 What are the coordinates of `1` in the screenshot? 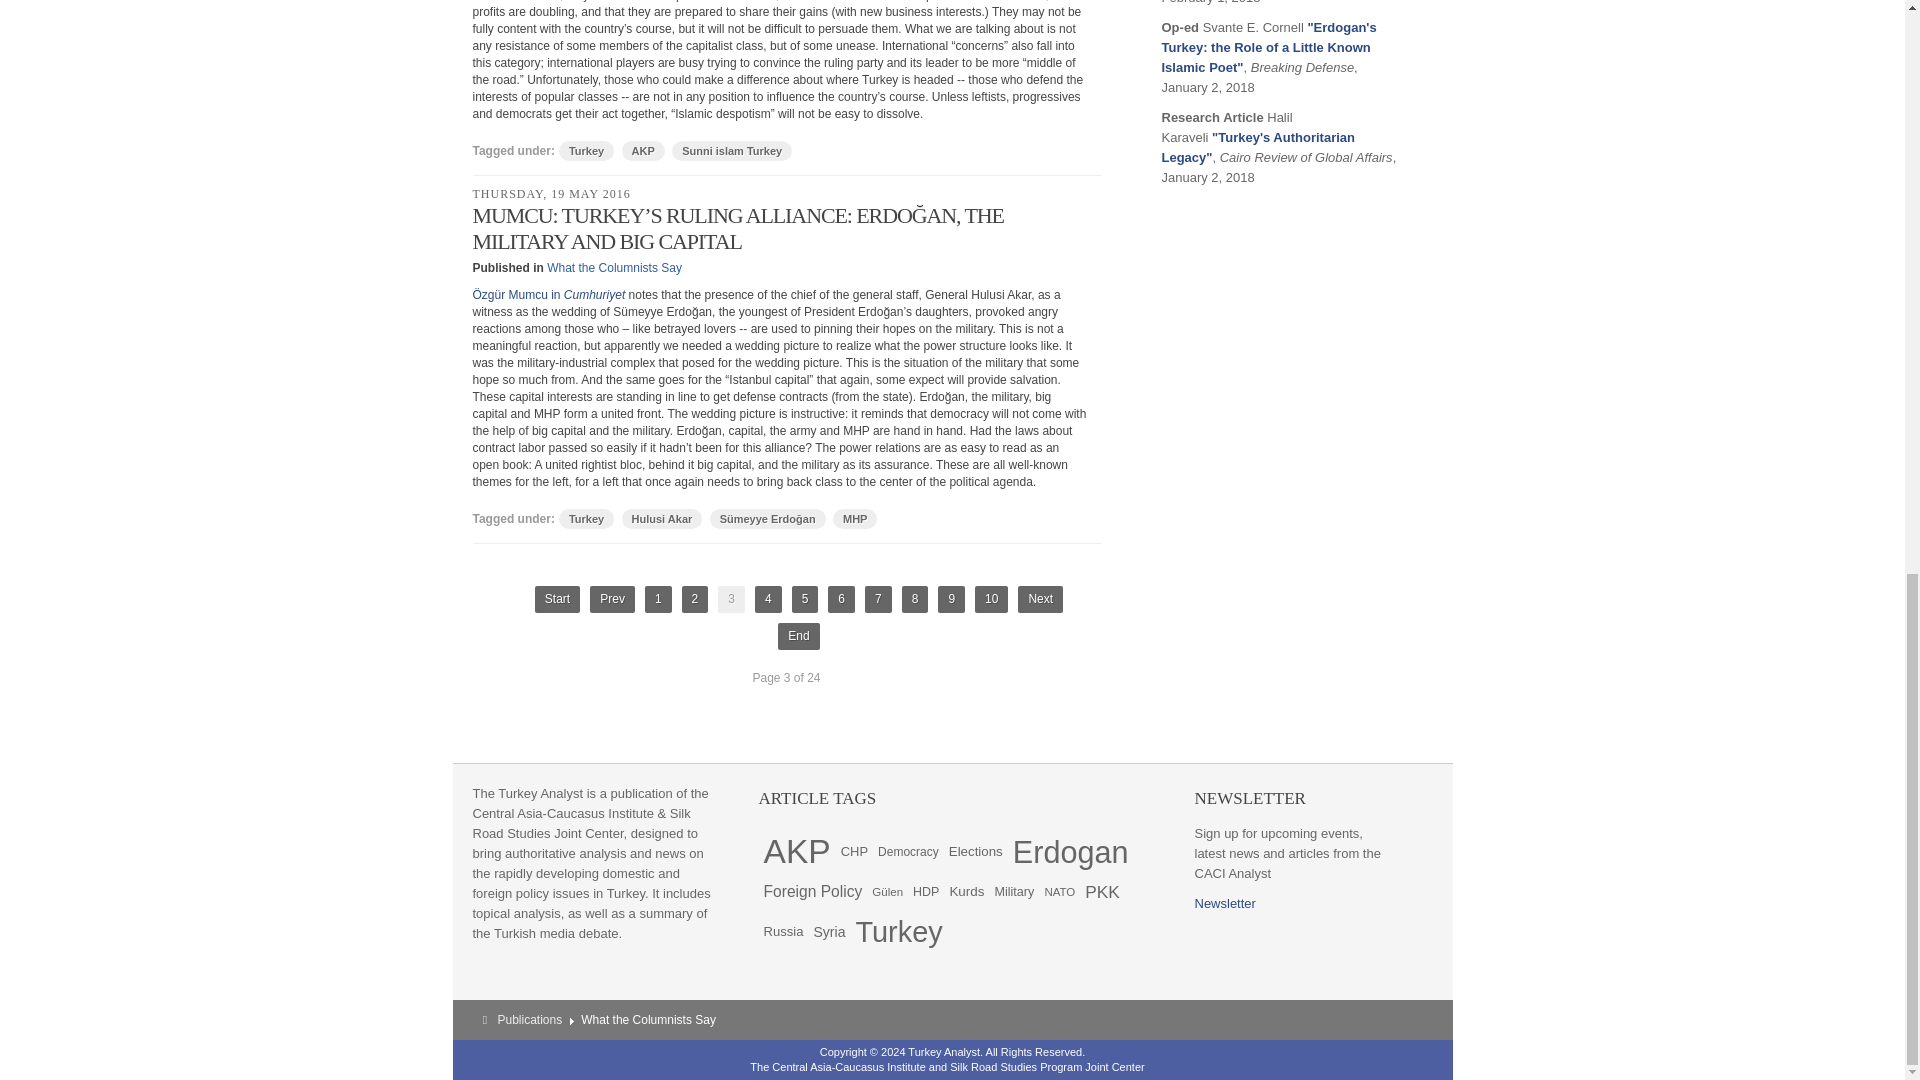 It's located at (658, 600).